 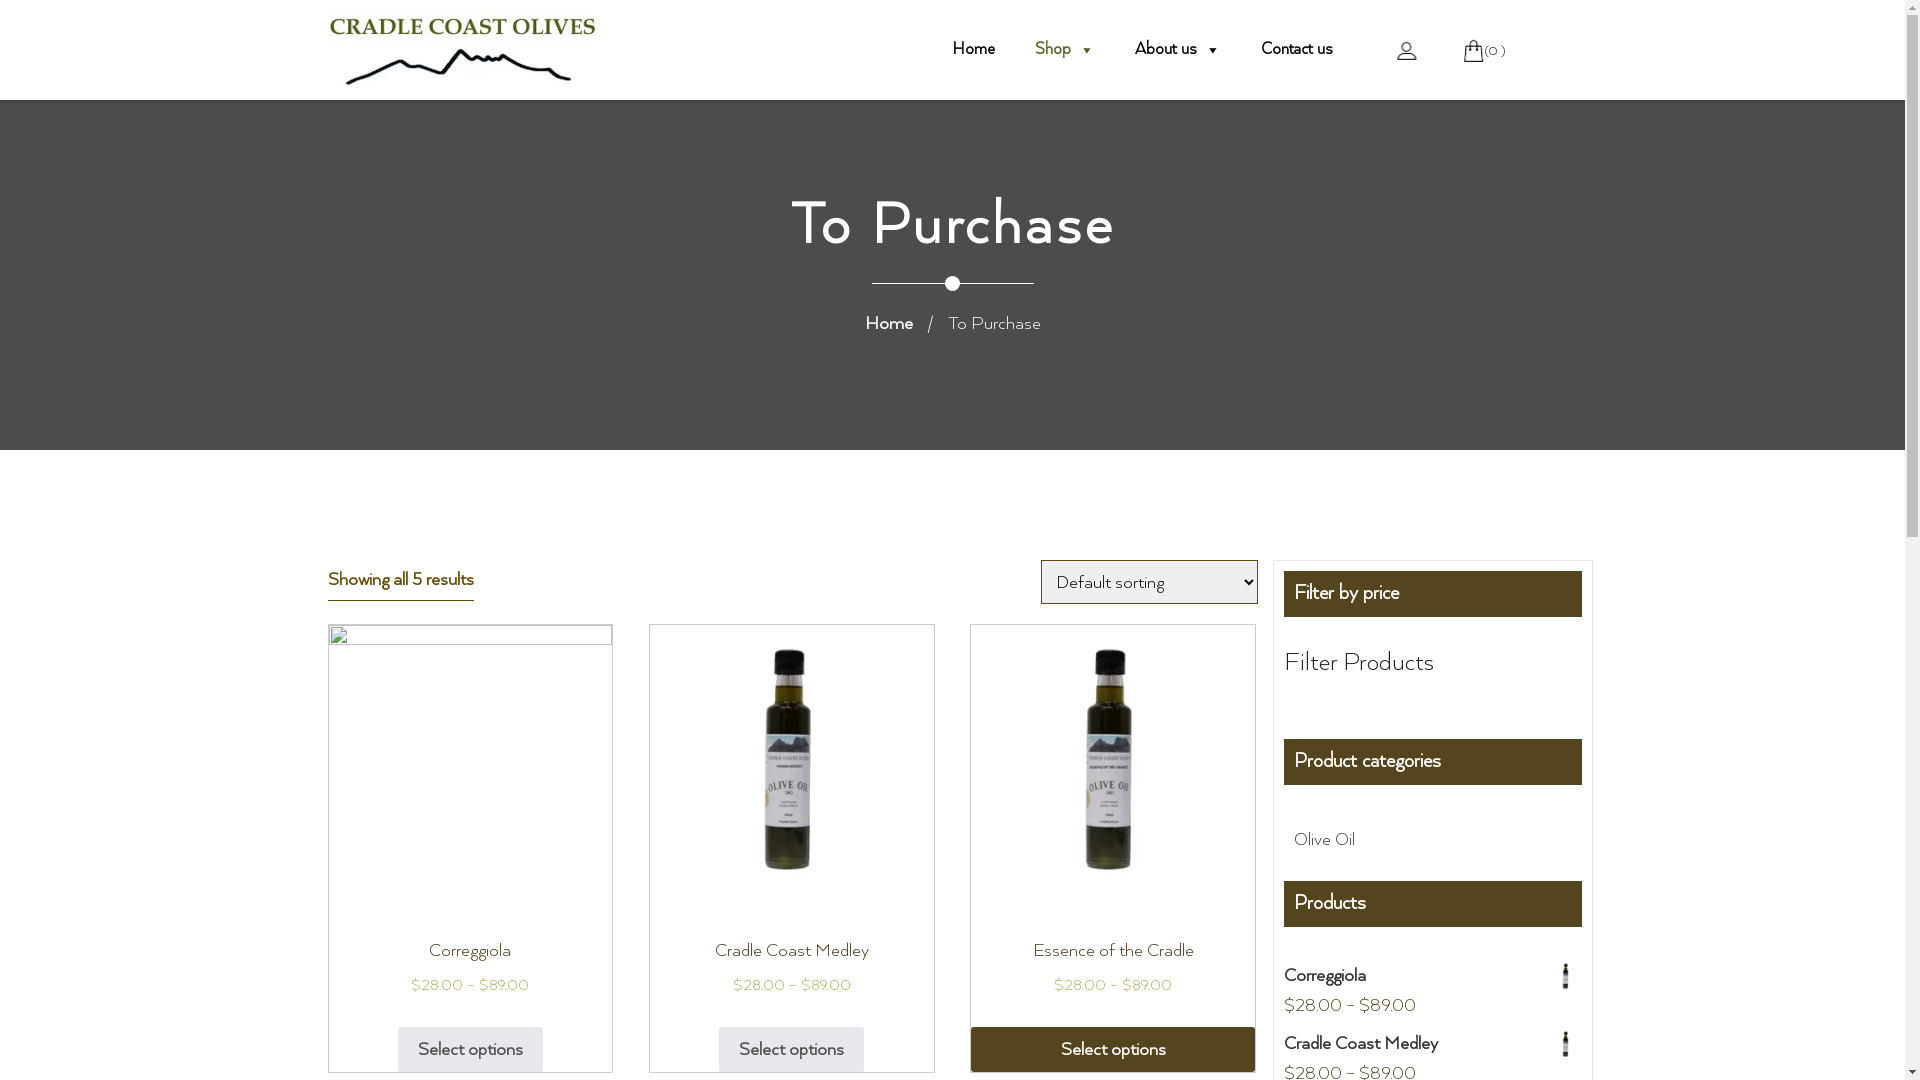 I want to click on Contact us, so click(x=1296, y=50).